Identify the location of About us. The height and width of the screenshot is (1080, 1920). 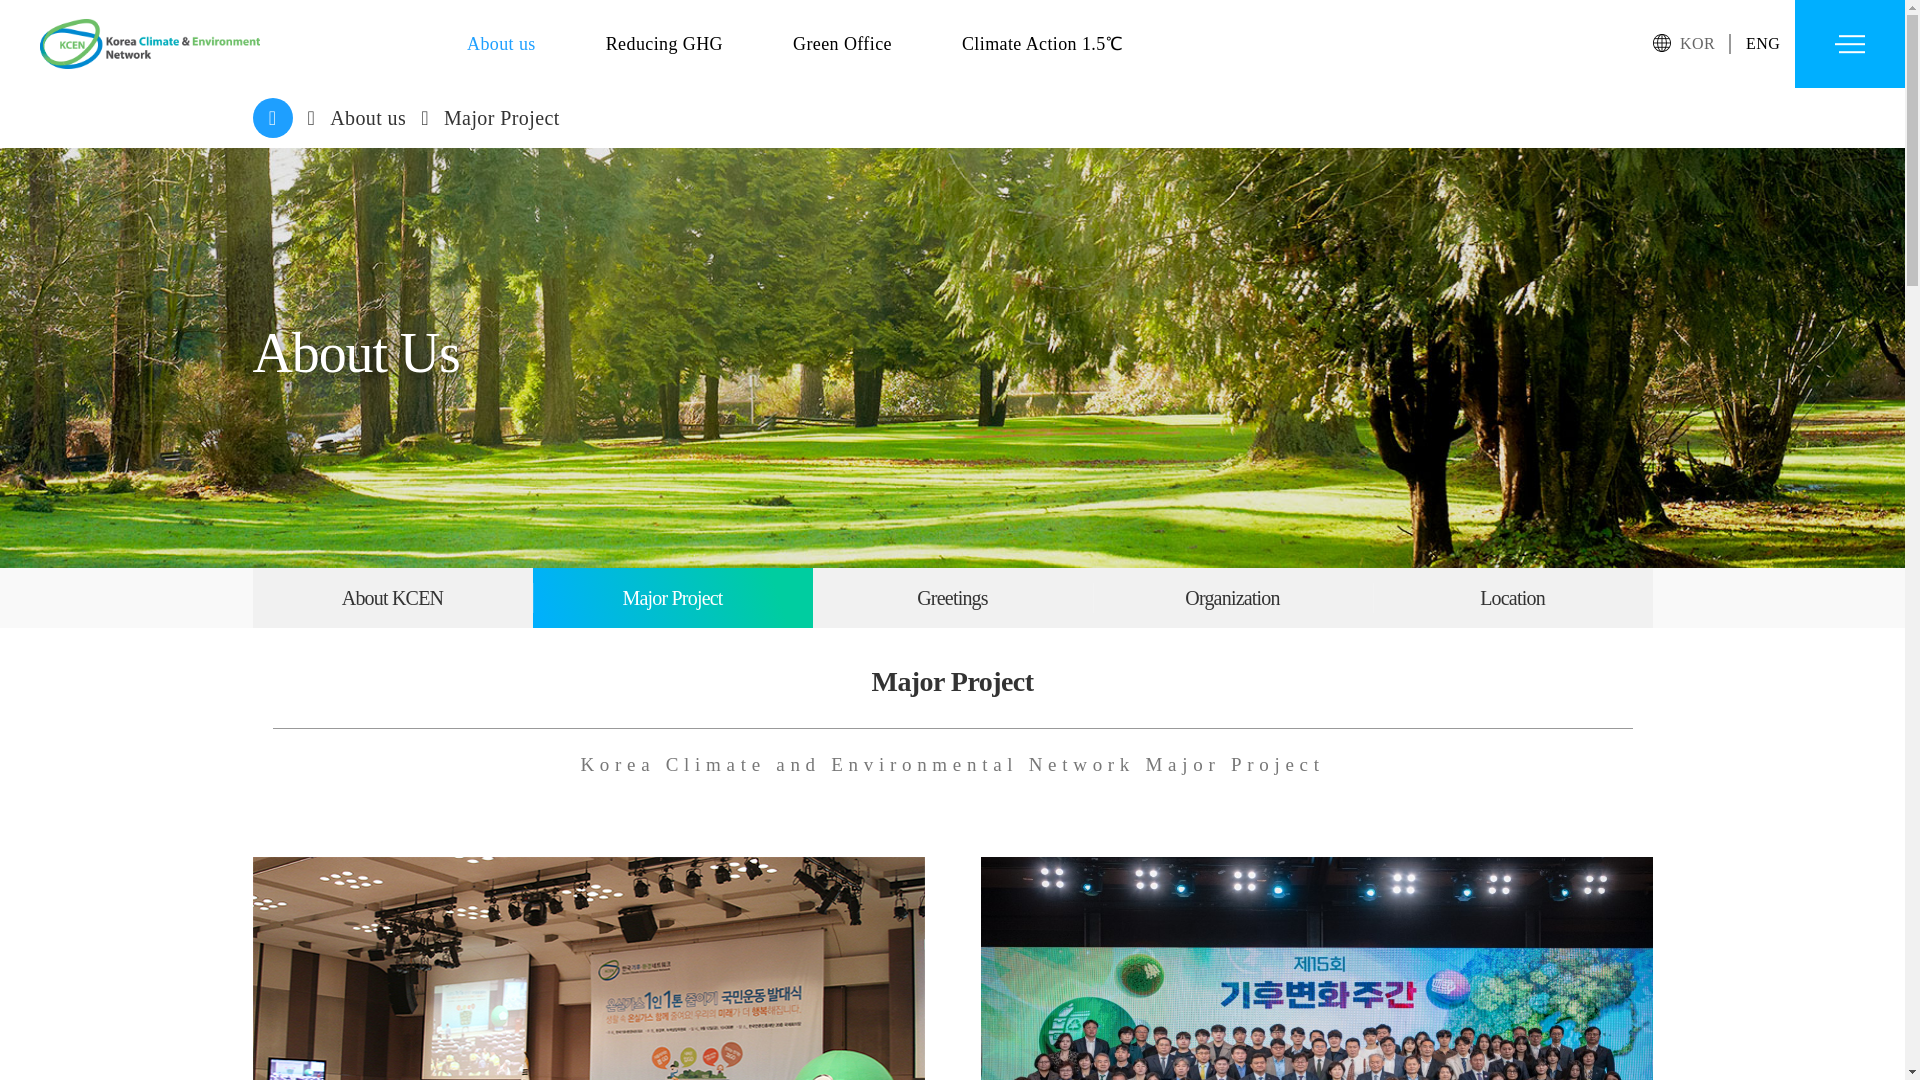
(368, 117).